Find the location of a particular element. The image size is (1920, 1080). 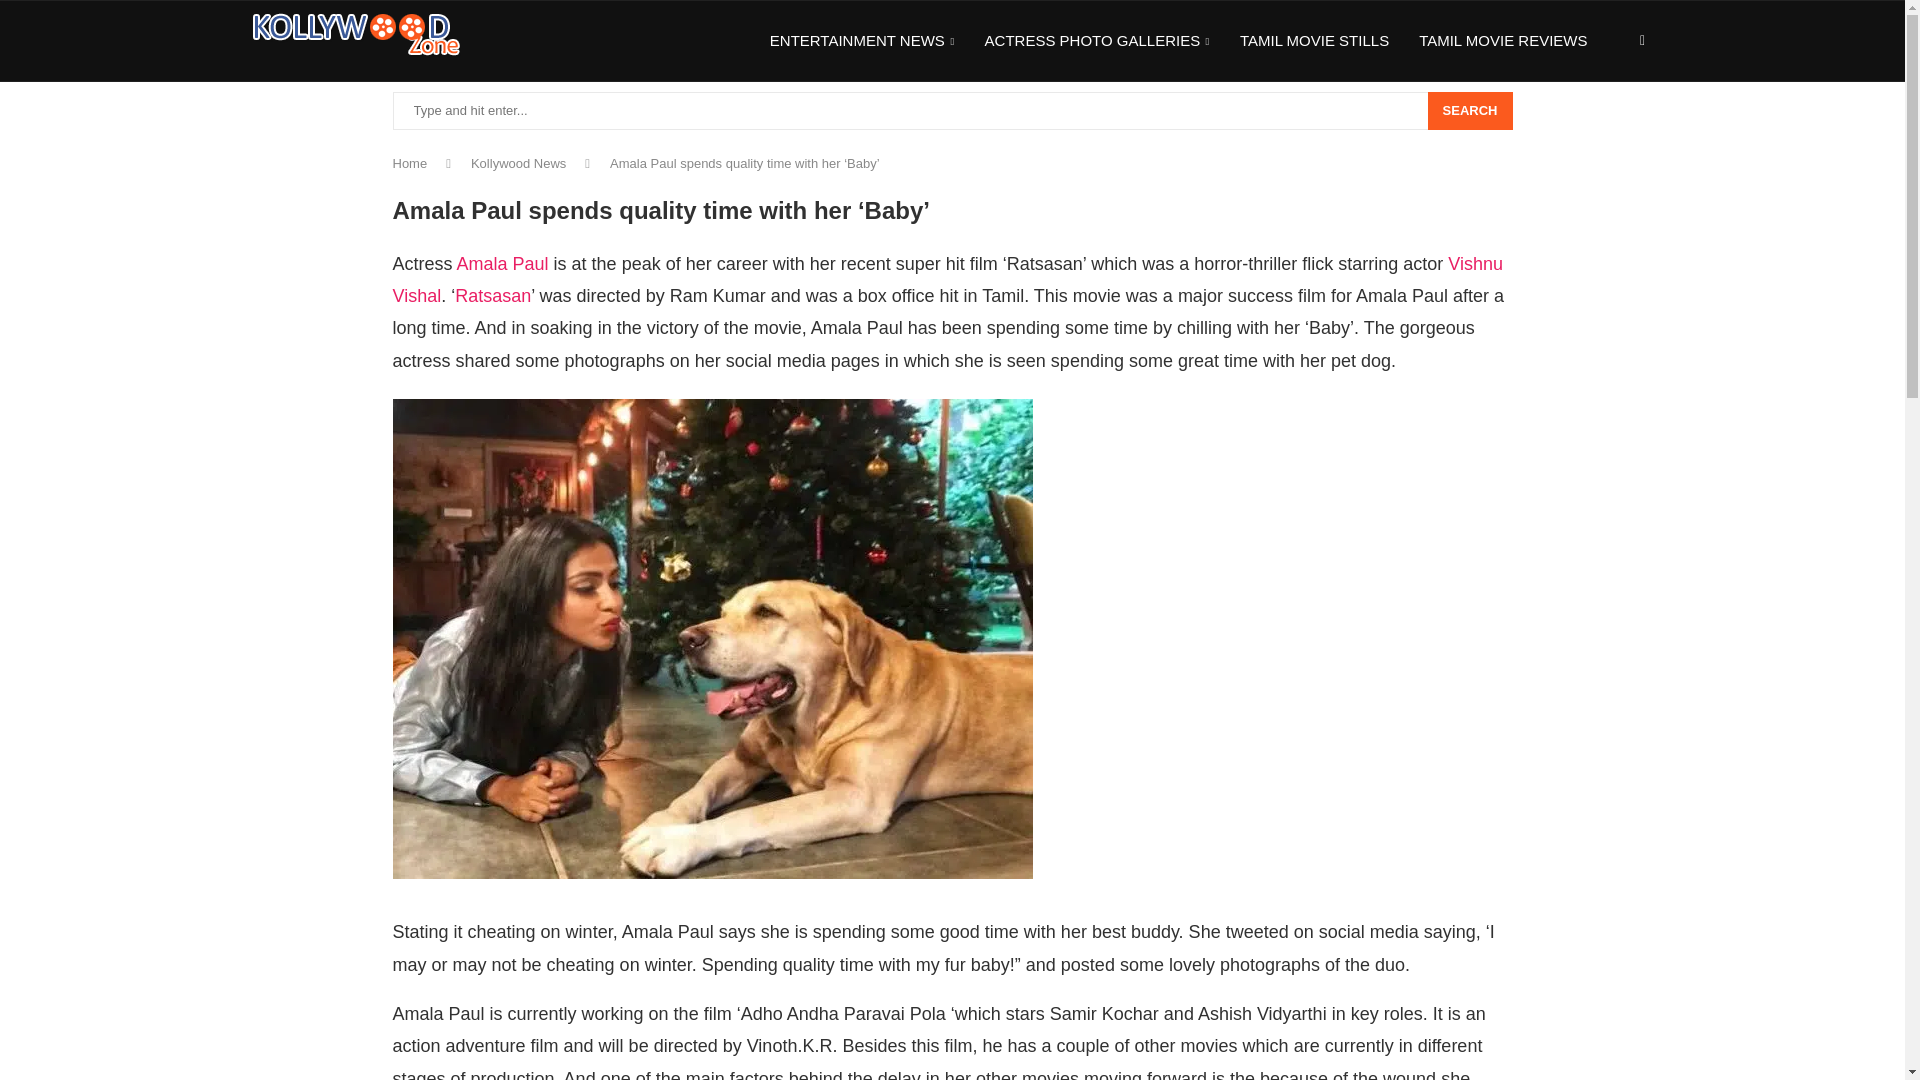

ACTRESS PHOTO GALLERIES is located at coordinates (1096, 42).